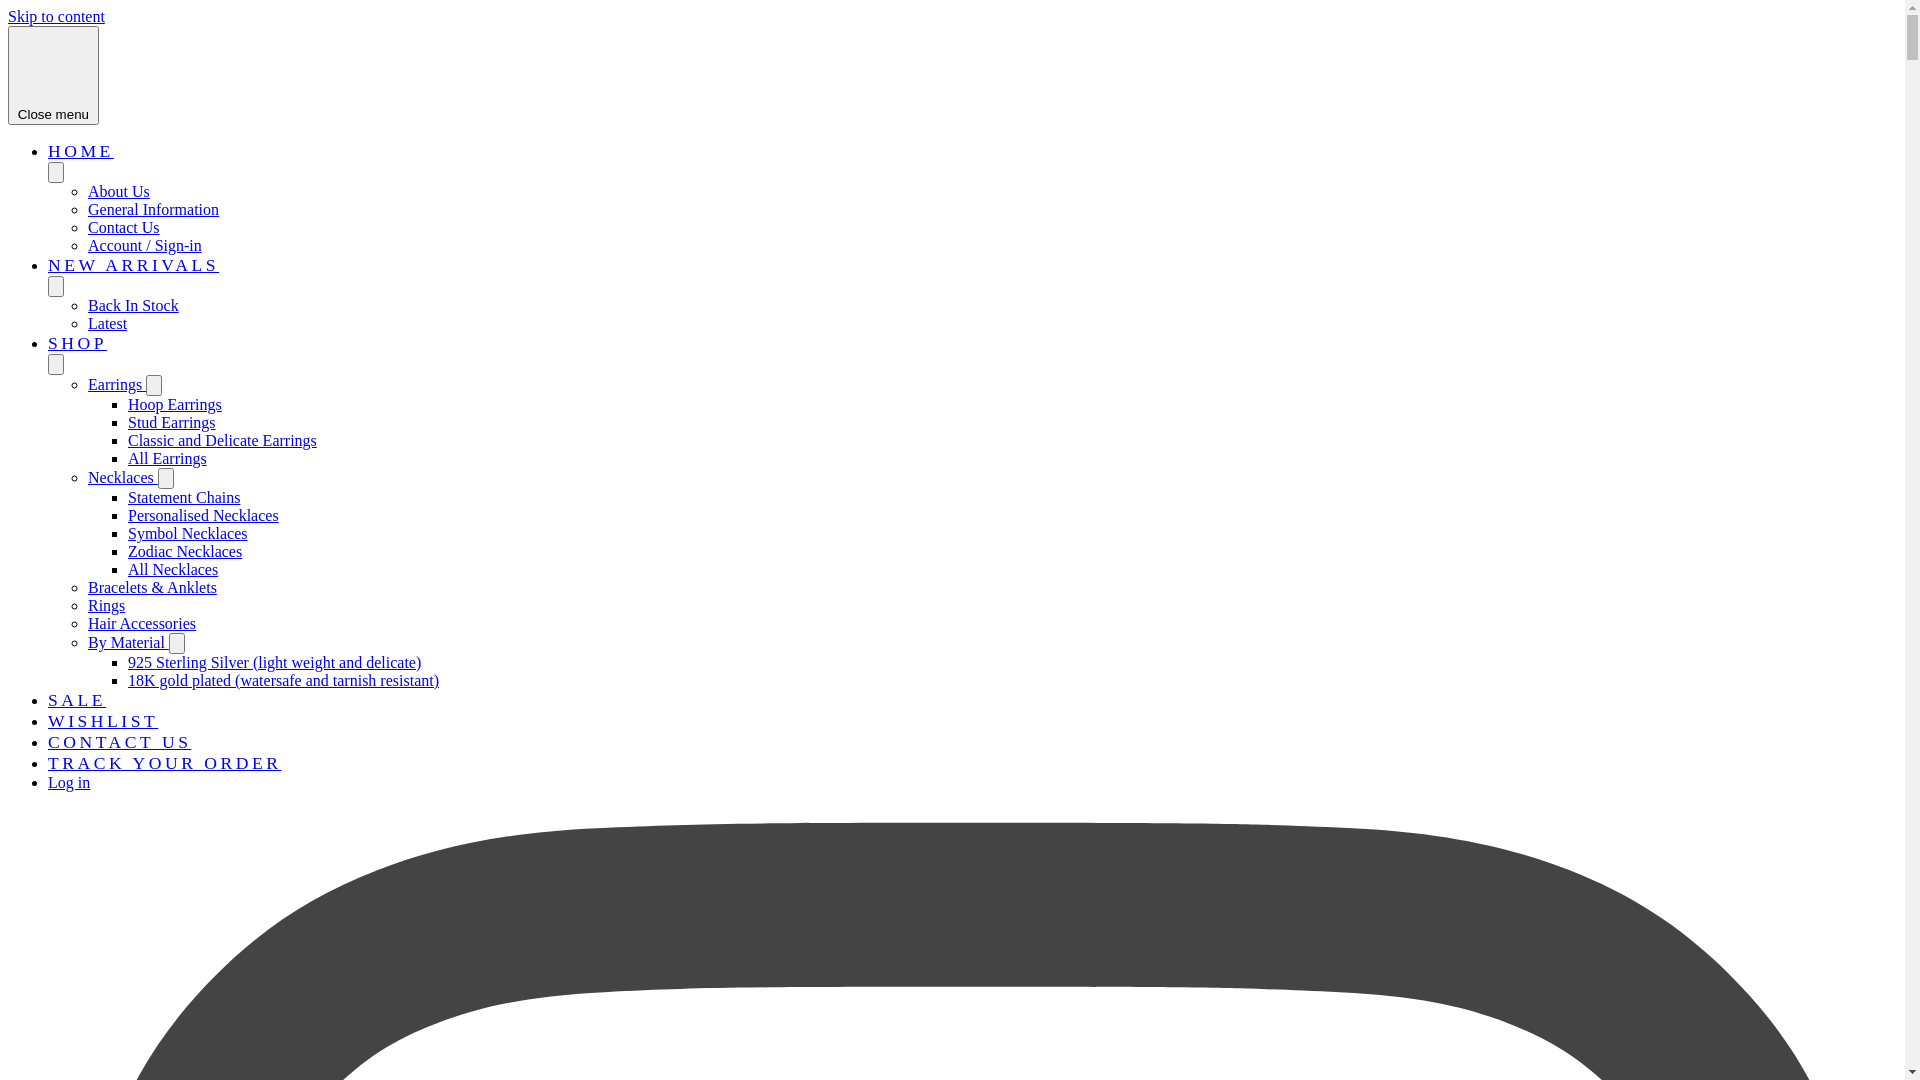  I want to click on Statement Chains, so click(184, 498).